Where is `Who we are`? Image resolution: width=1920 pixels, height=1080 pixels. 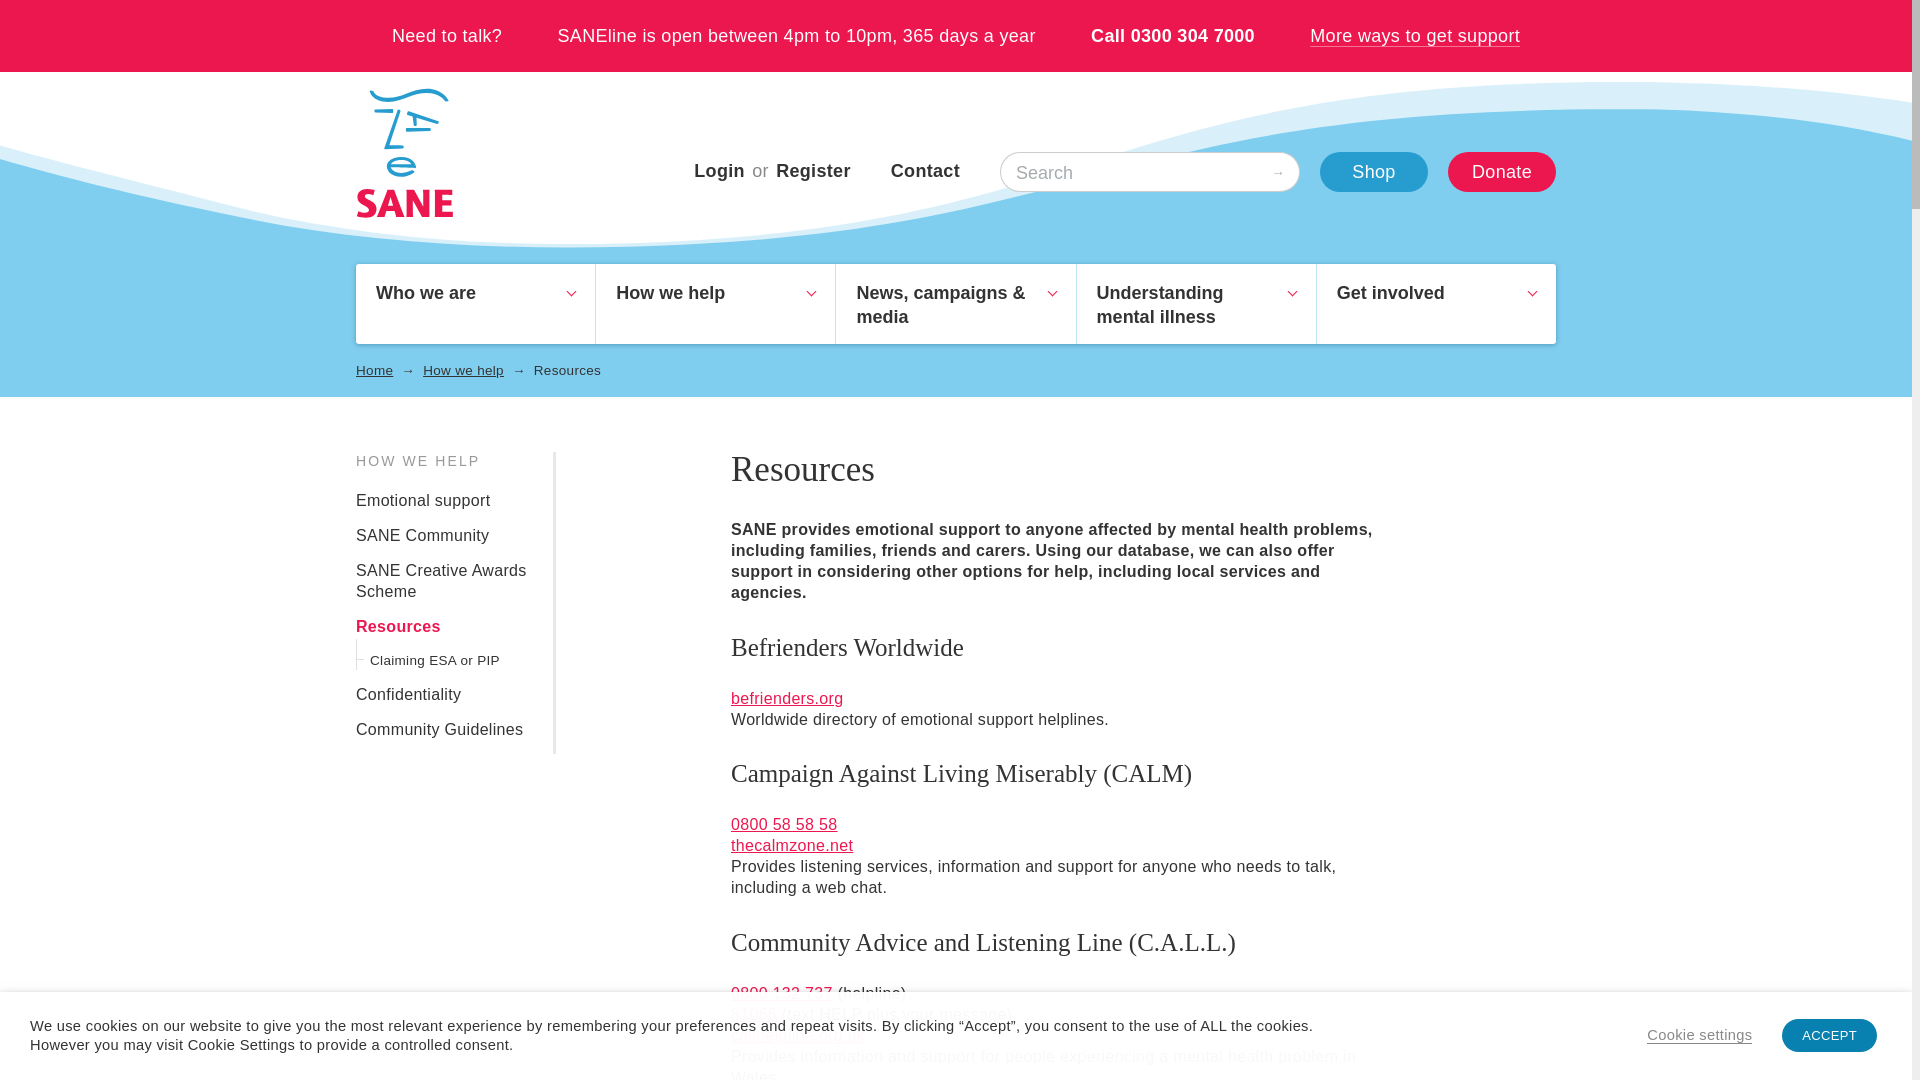
Who we are is located at coordinates (475, 304).